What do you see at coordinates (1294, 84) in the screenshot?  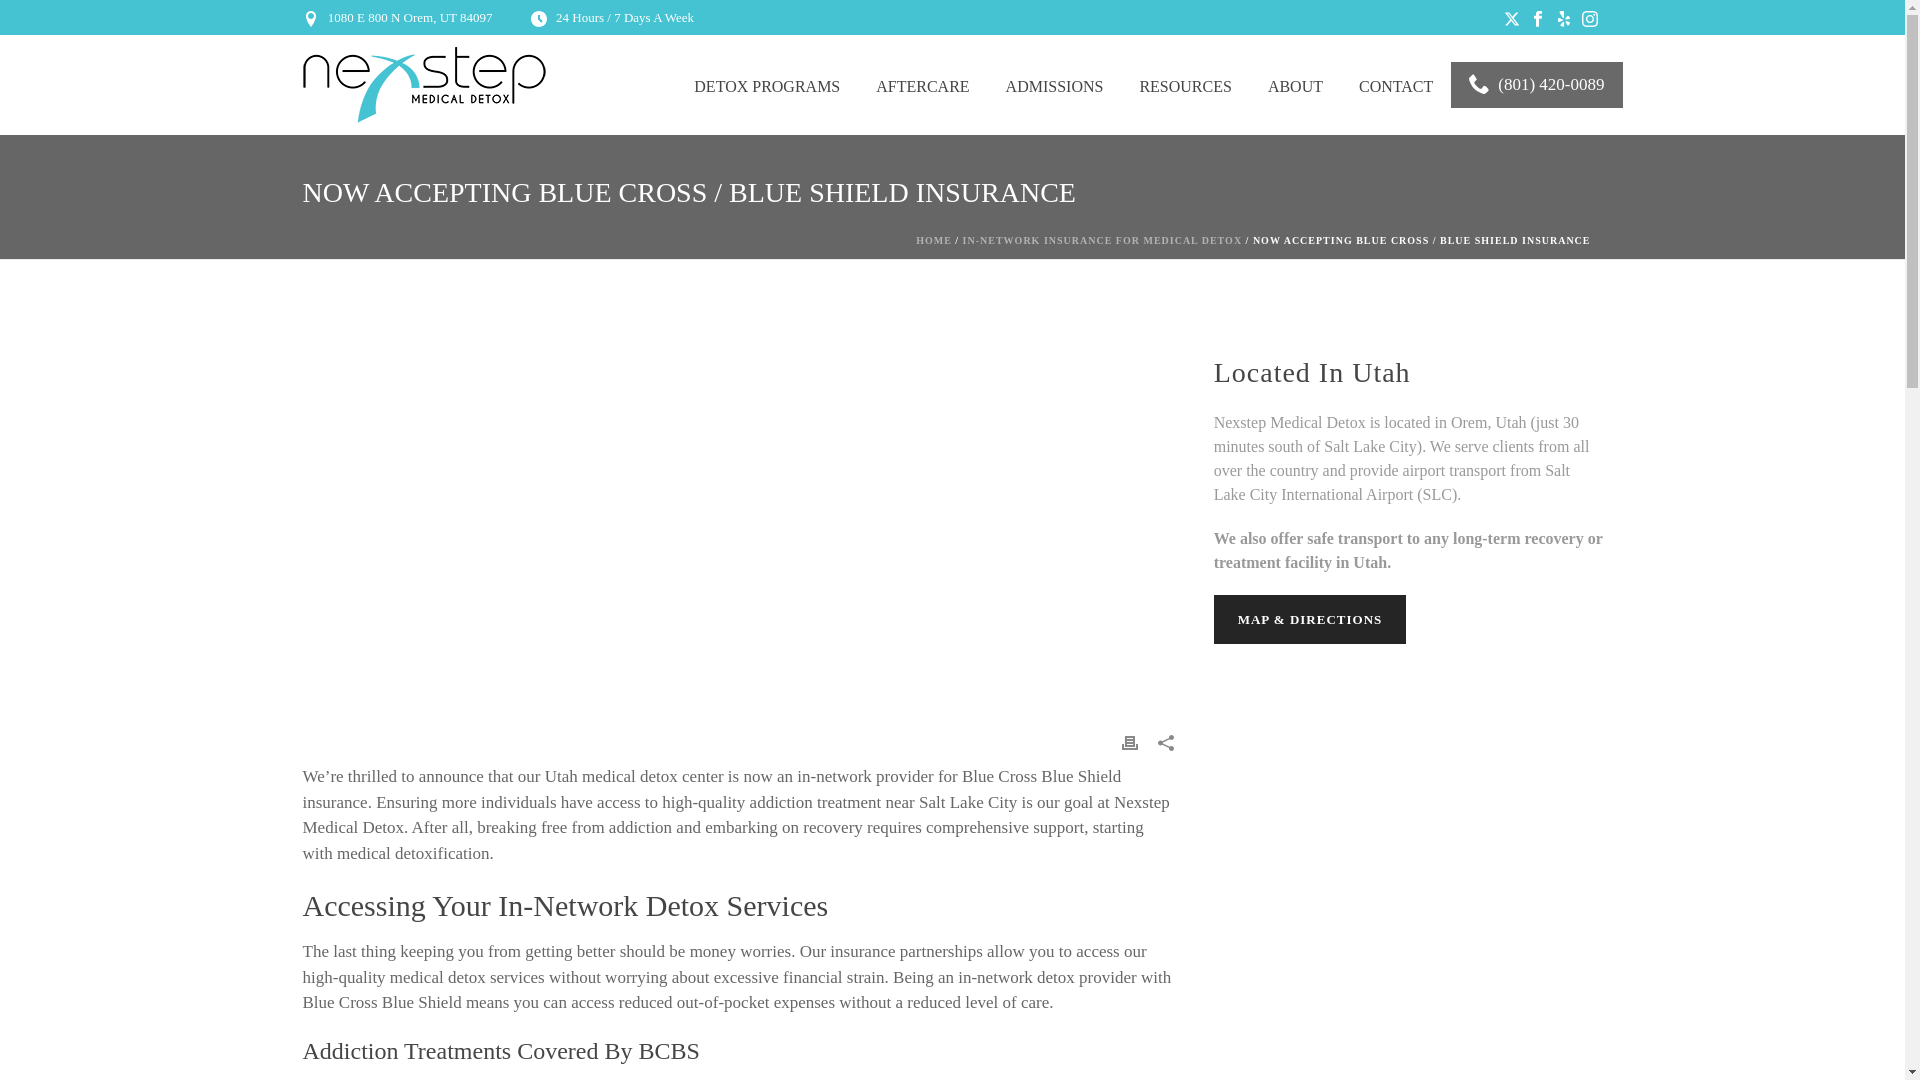 I see `ABOUT` at bounding box center [1294, 84].